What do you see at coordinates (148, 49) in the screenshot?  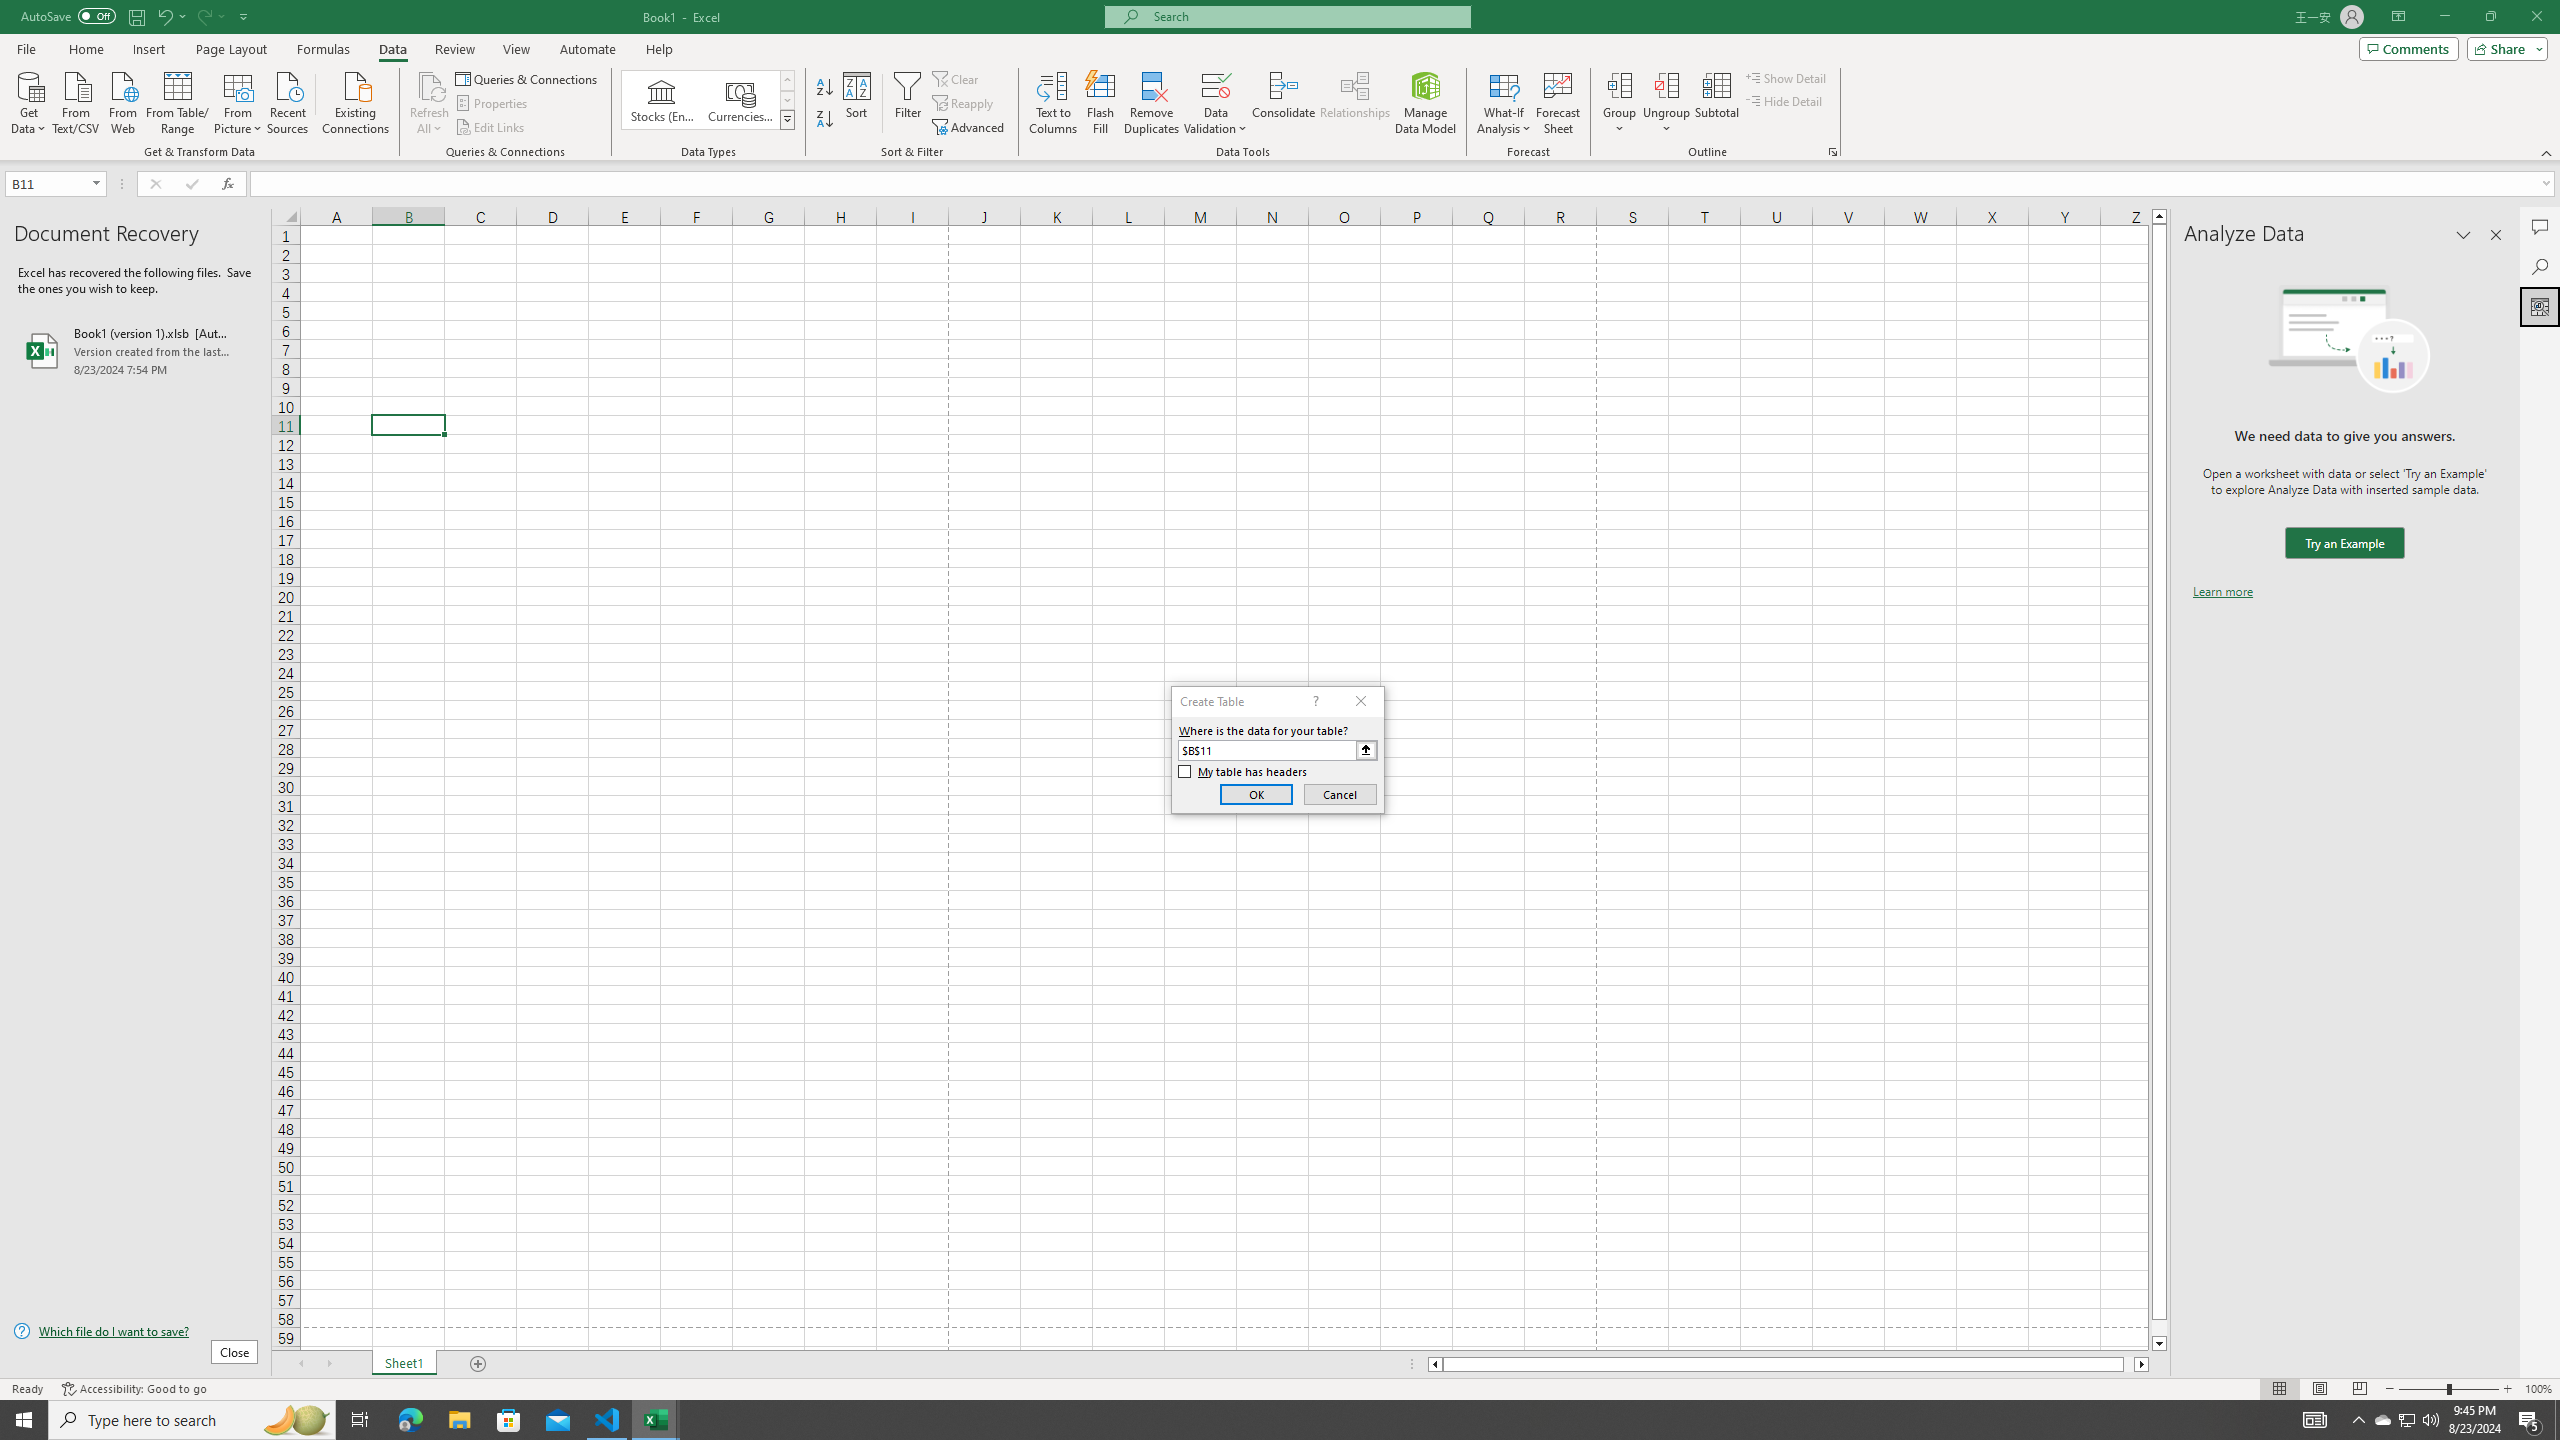 I see `Insert` at bounding box center [148, 49].